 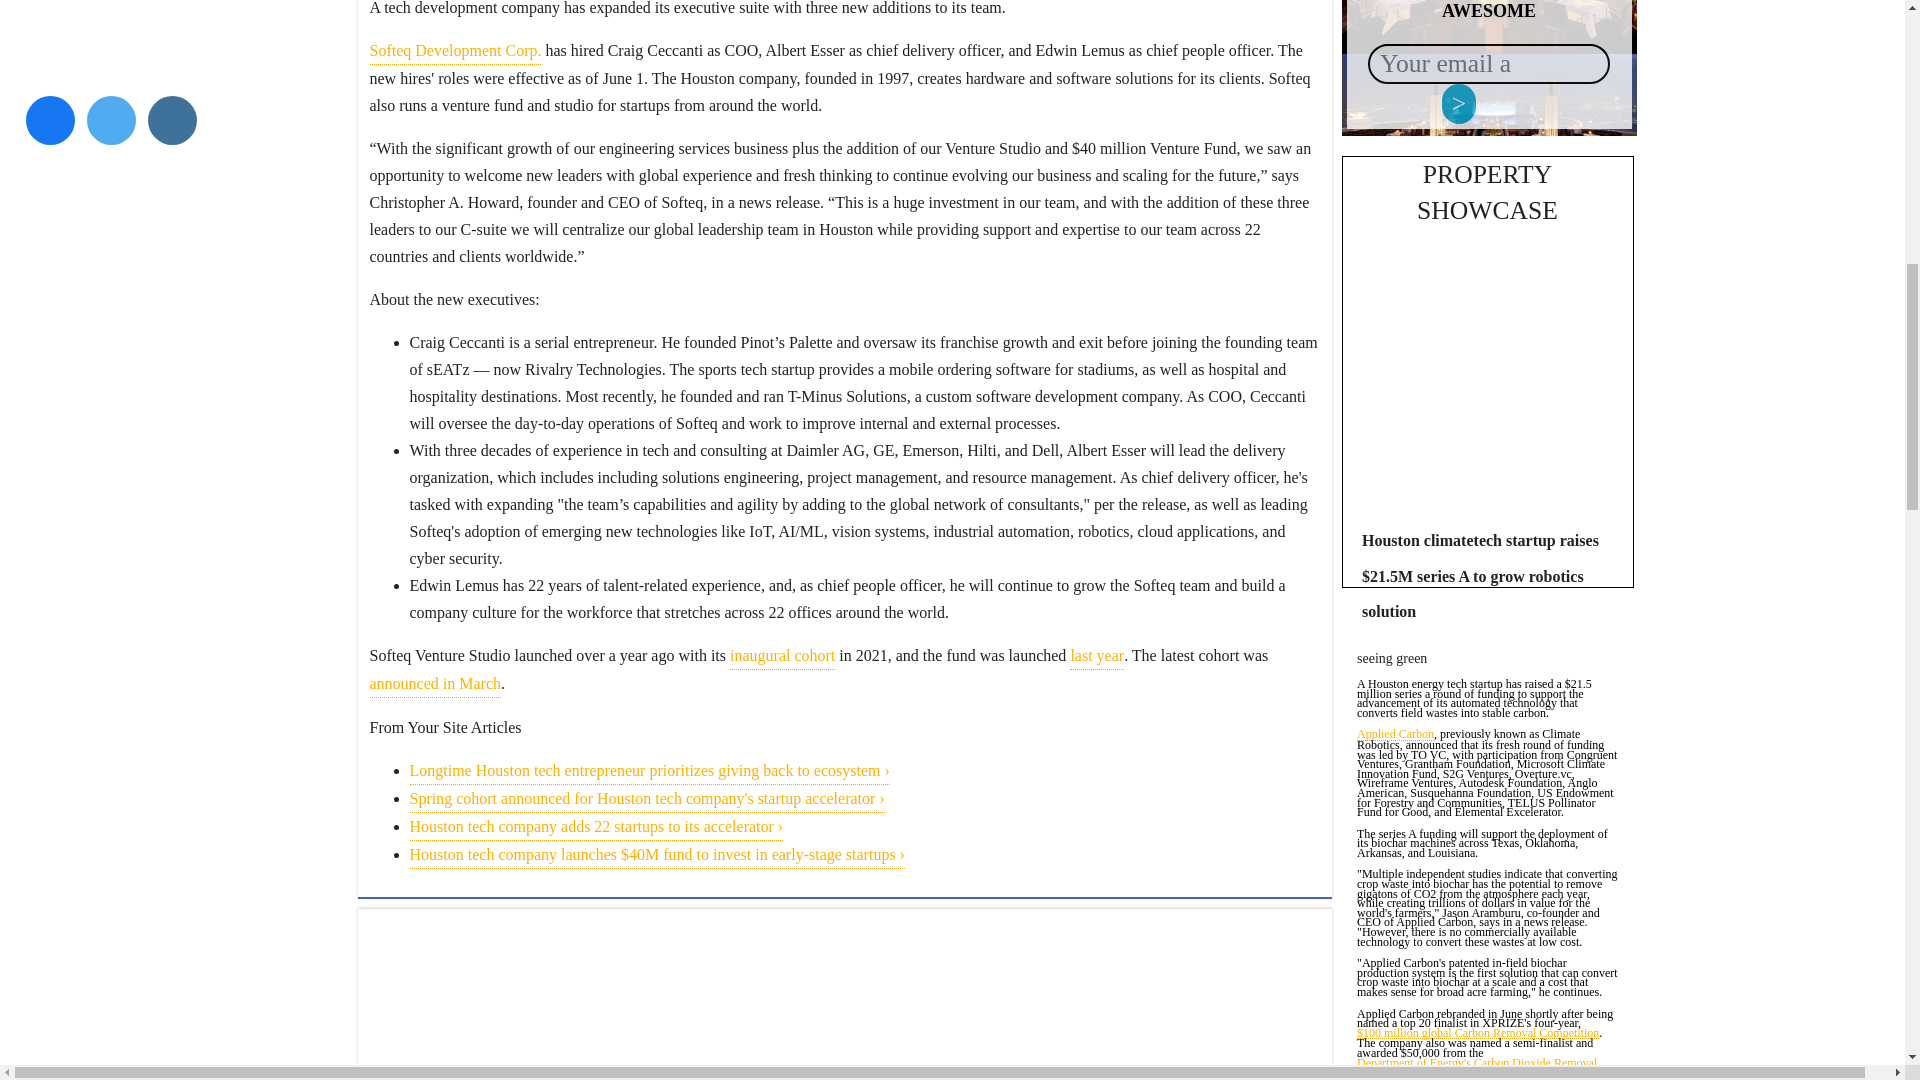 I want to click on inaugural cohort, so click(x=782, y=655).